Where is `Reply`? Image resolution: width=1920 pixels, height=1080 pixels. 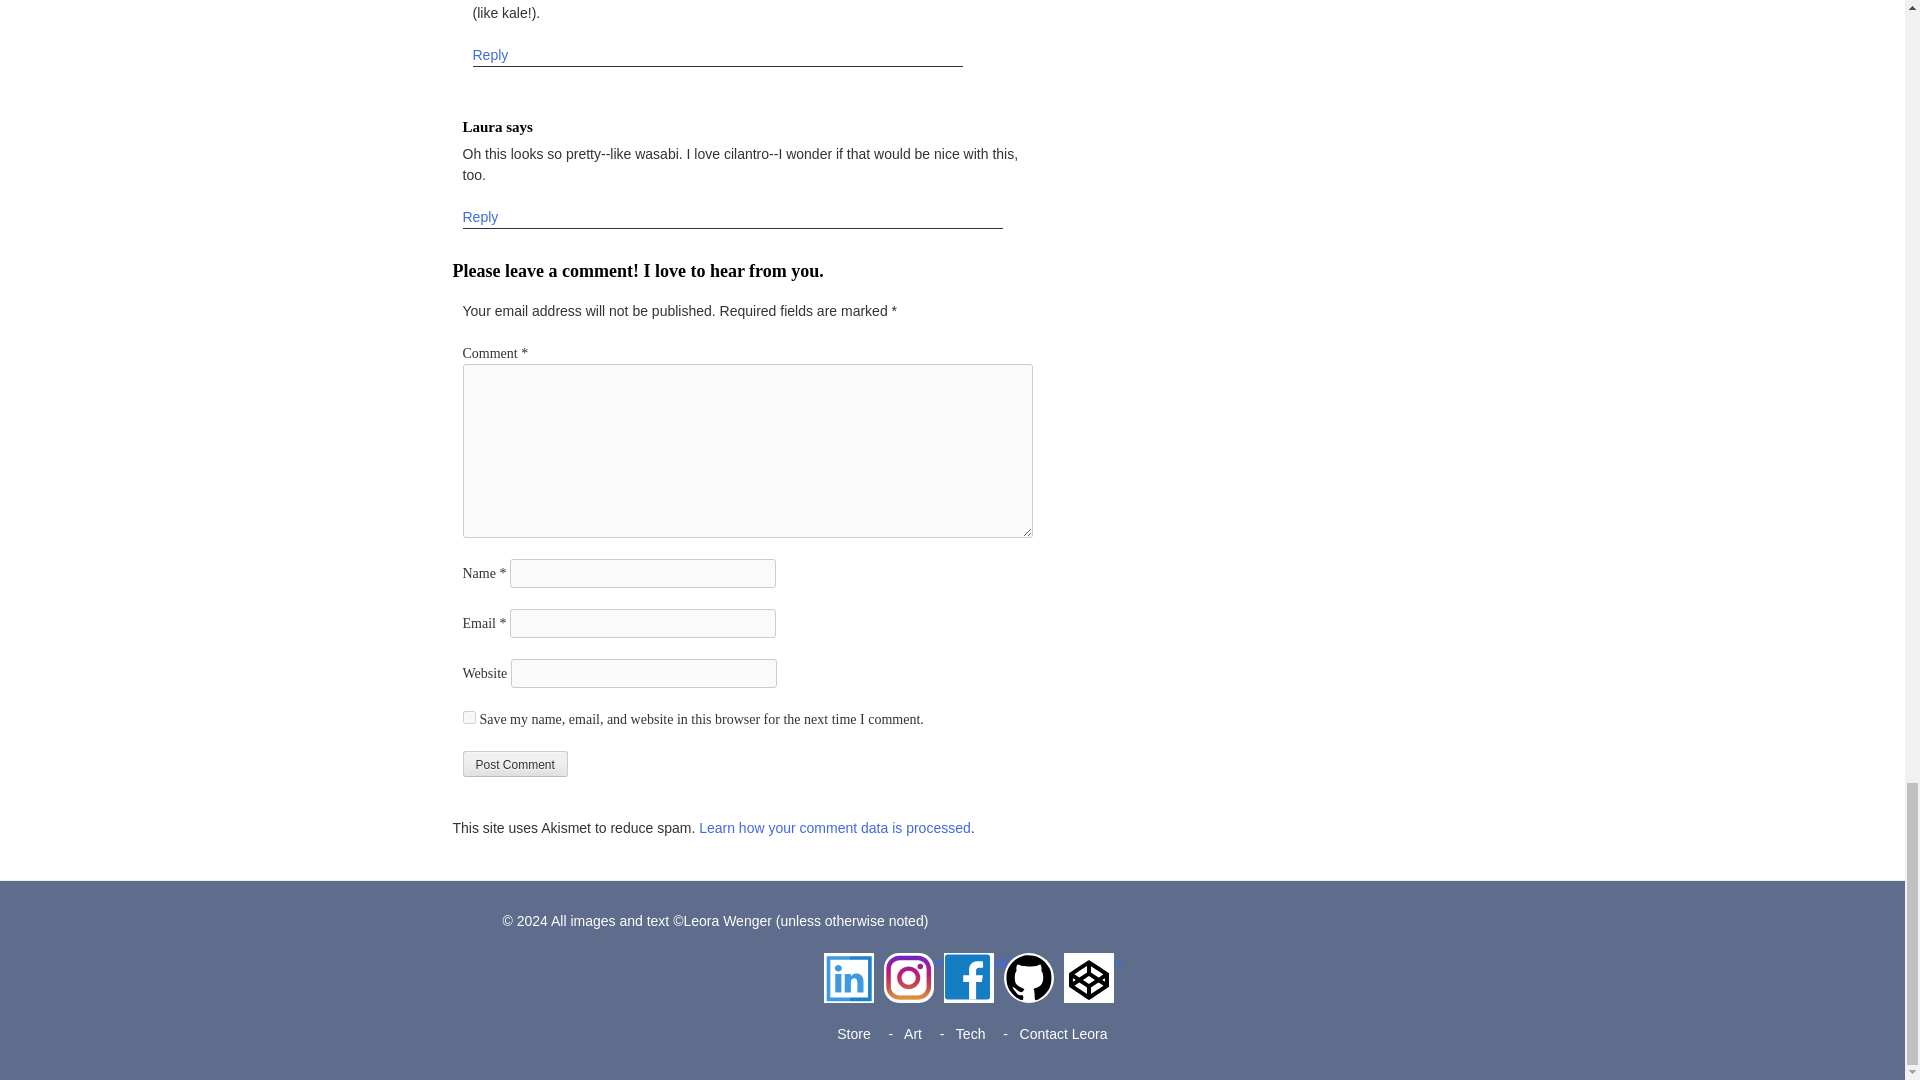
Reply is located at coordinates (490, 55).